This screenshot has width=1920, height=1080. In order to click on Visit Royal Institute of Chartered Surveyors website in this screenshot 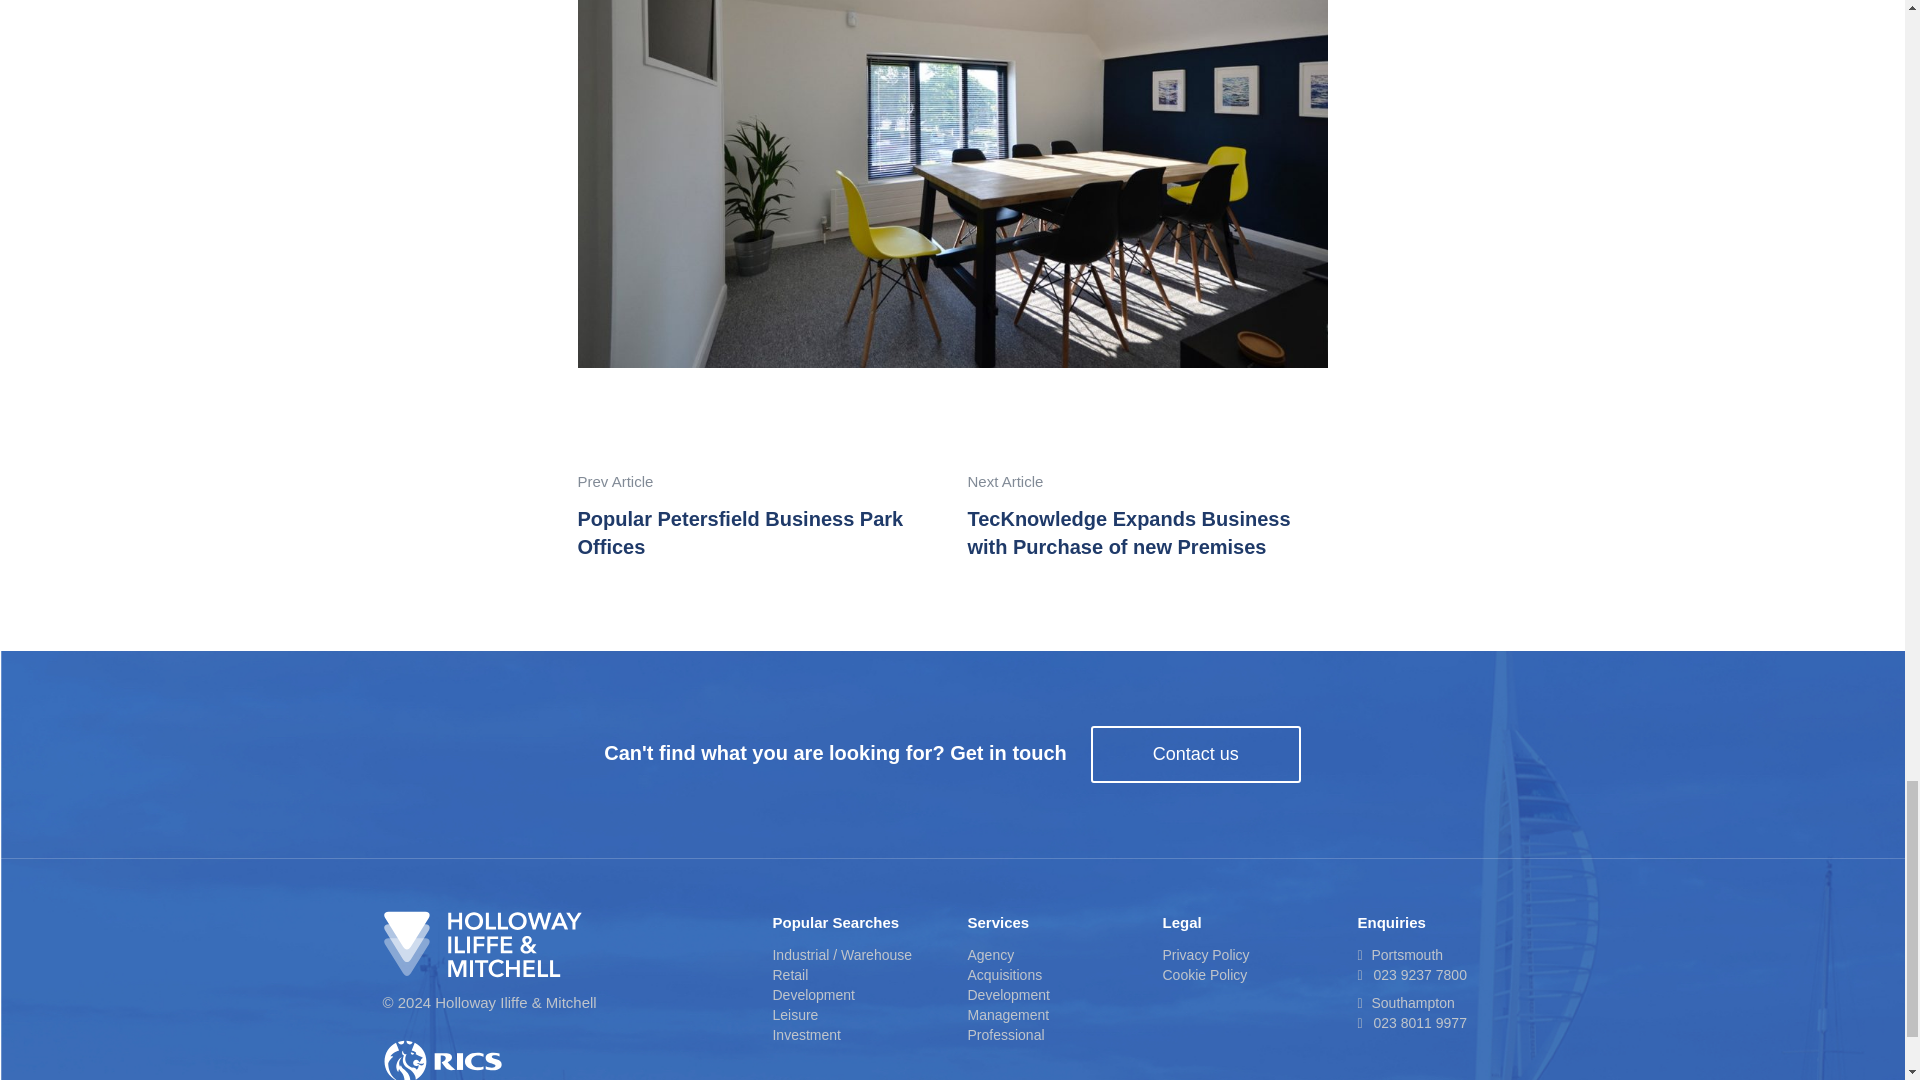, I will do `click(562, 1058)`.